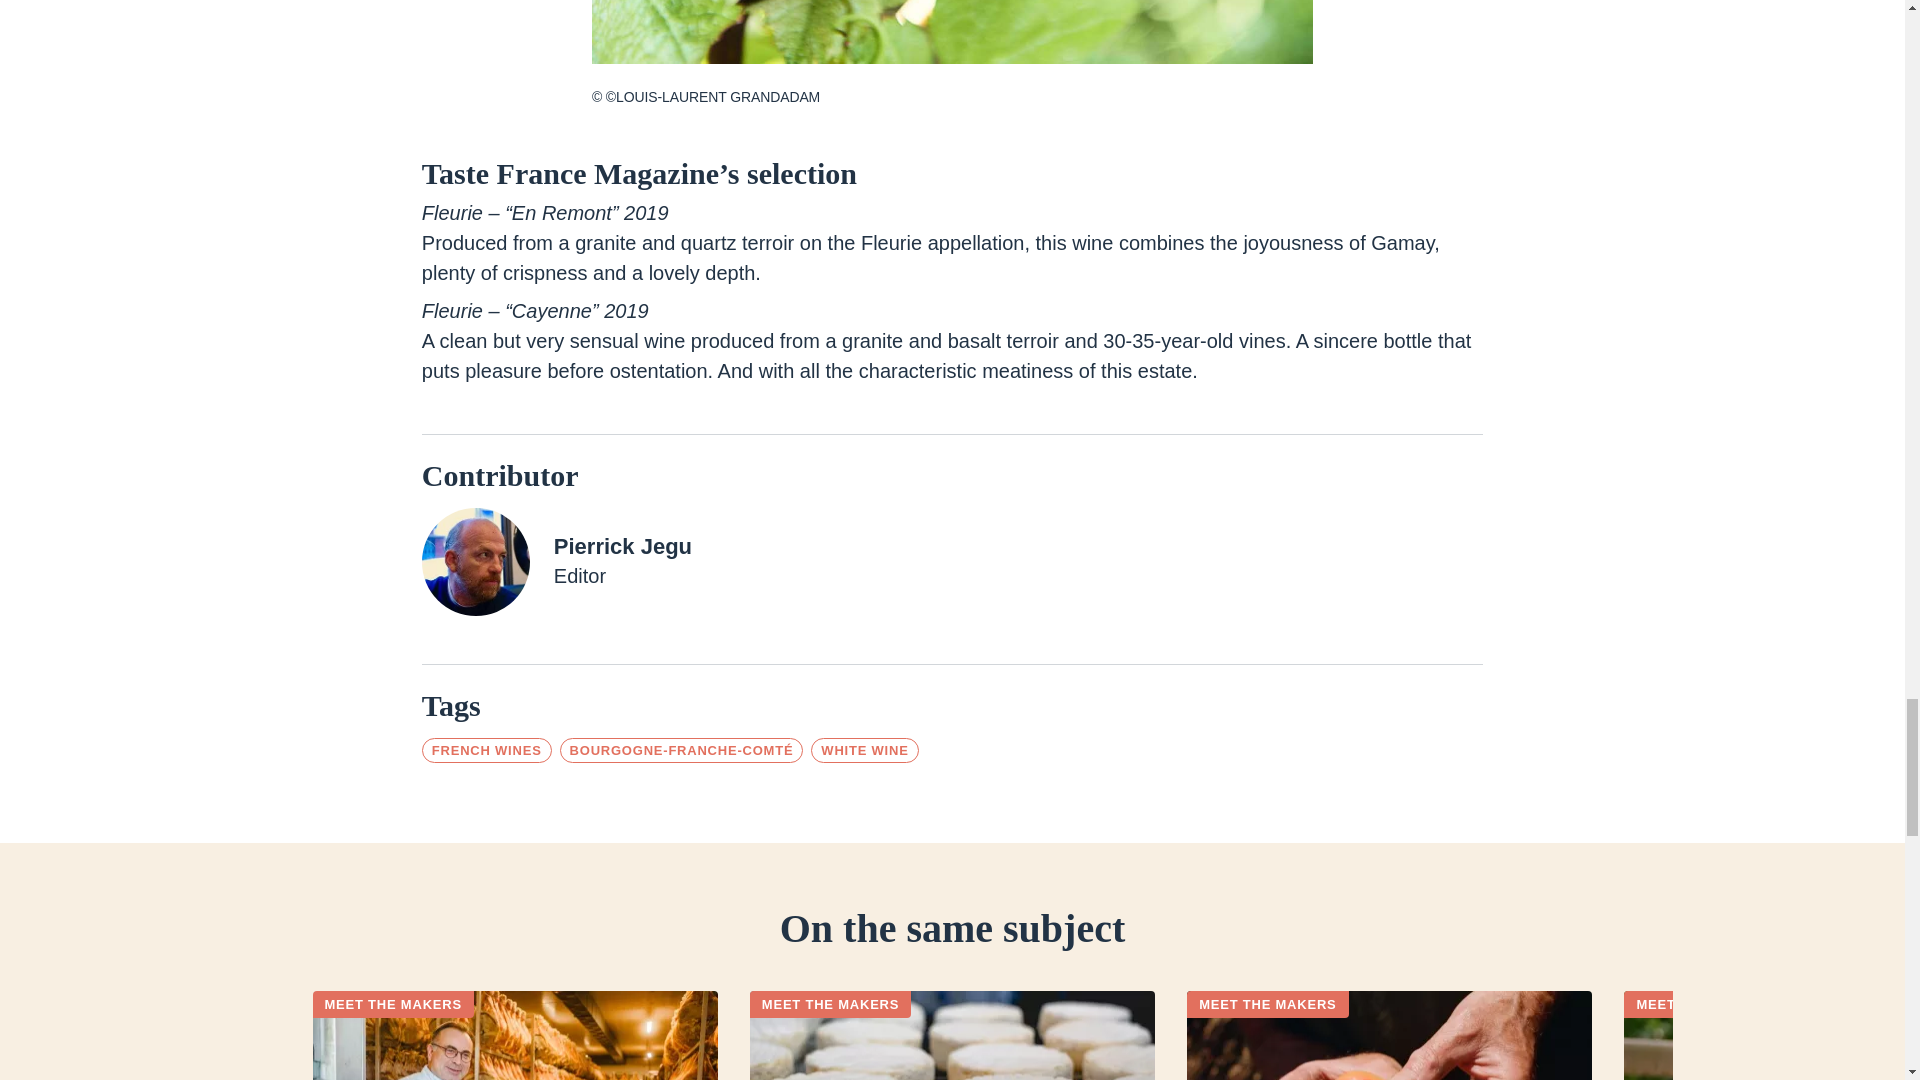 The image size is (1920, 1080). What do you see at coordinates (392, 1004) in the screenshot?
I see `MEET THE MAKERS` at bounding box center [392, 1004].